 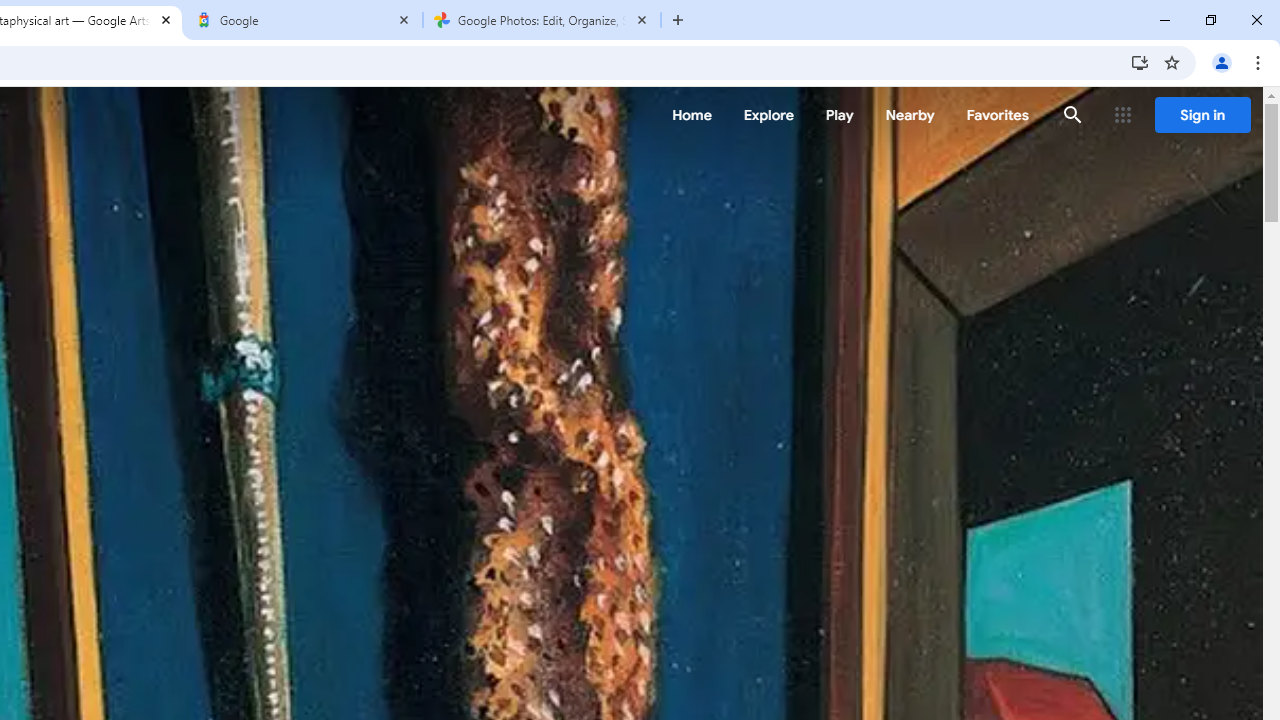 I want to click on Install Google Arts & Culture, so click(x=1140, y=62).